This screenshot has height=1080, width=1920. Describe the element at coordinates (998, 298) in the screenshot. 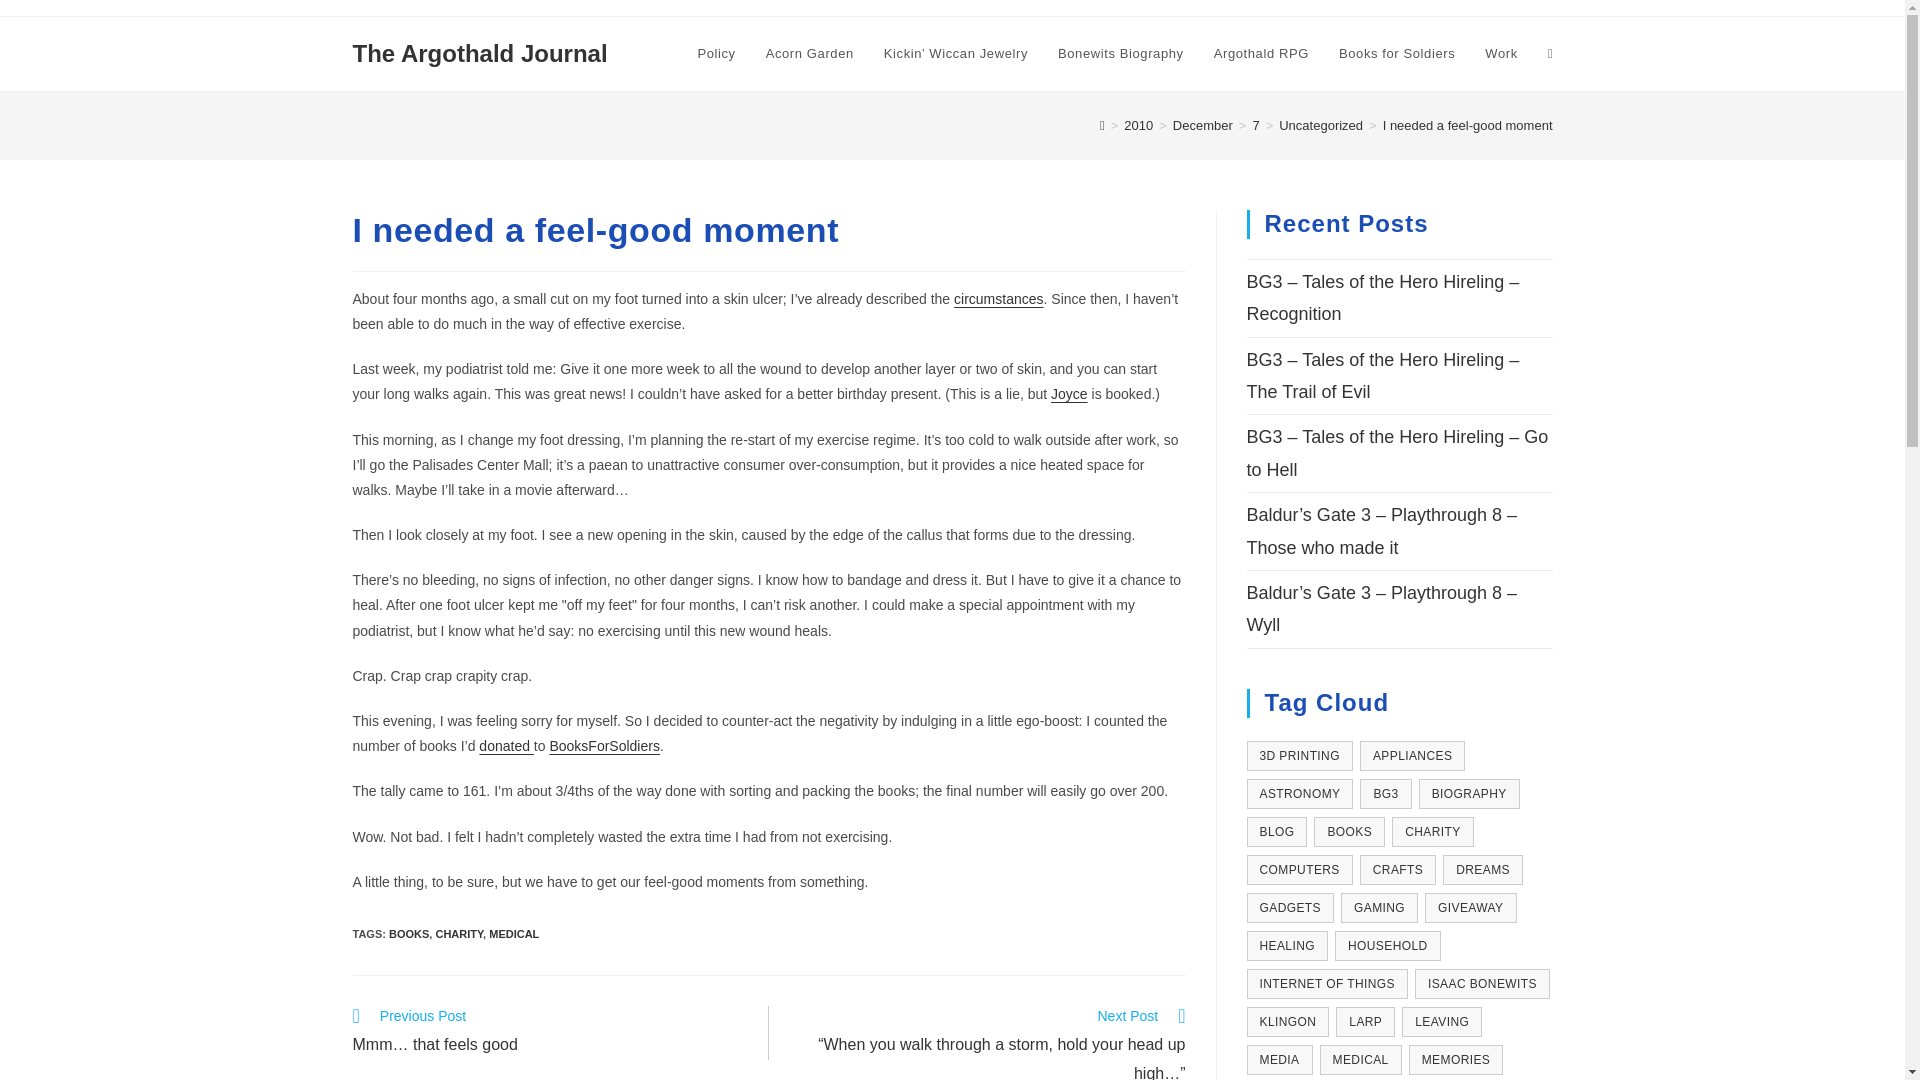

I see `circumstances` at that location.